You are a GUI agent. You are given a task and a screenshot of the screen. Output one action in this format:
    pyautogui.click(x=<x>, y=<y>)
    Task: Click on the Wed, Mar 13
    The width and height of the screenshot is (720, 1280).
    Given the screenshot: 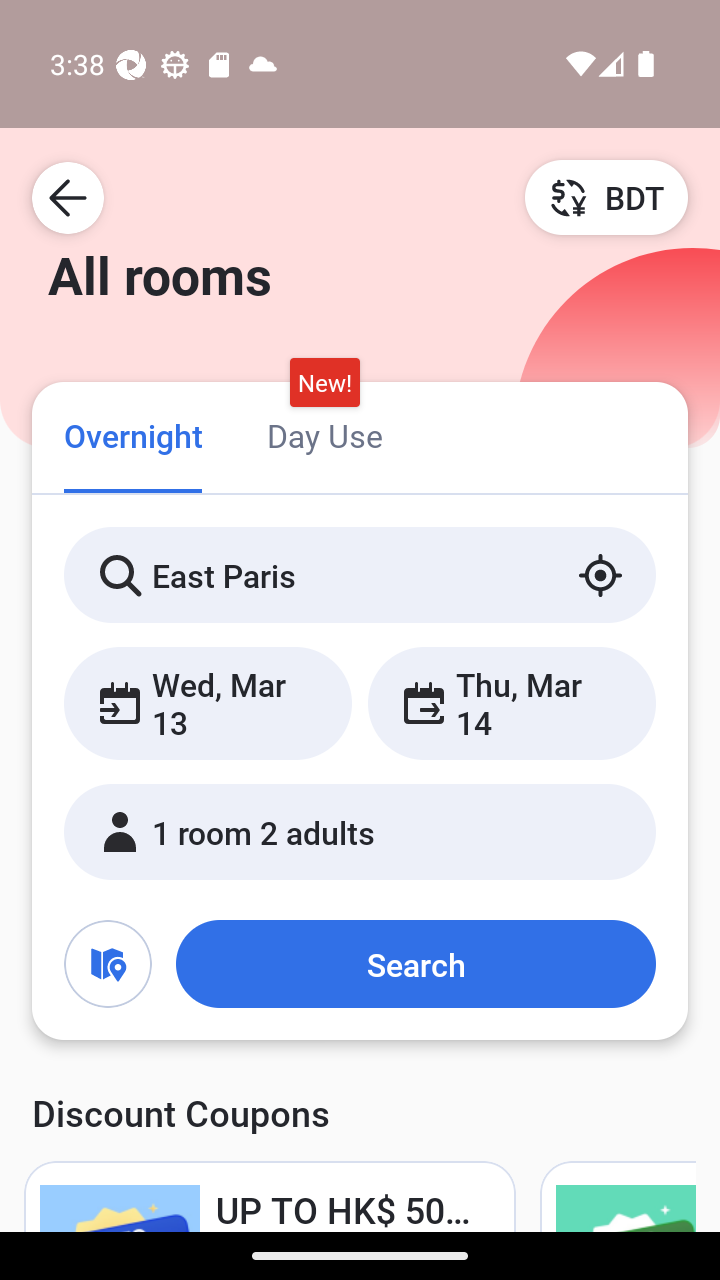 What is the action you would take?
    pyautogui.click(x=208, y=703)
    